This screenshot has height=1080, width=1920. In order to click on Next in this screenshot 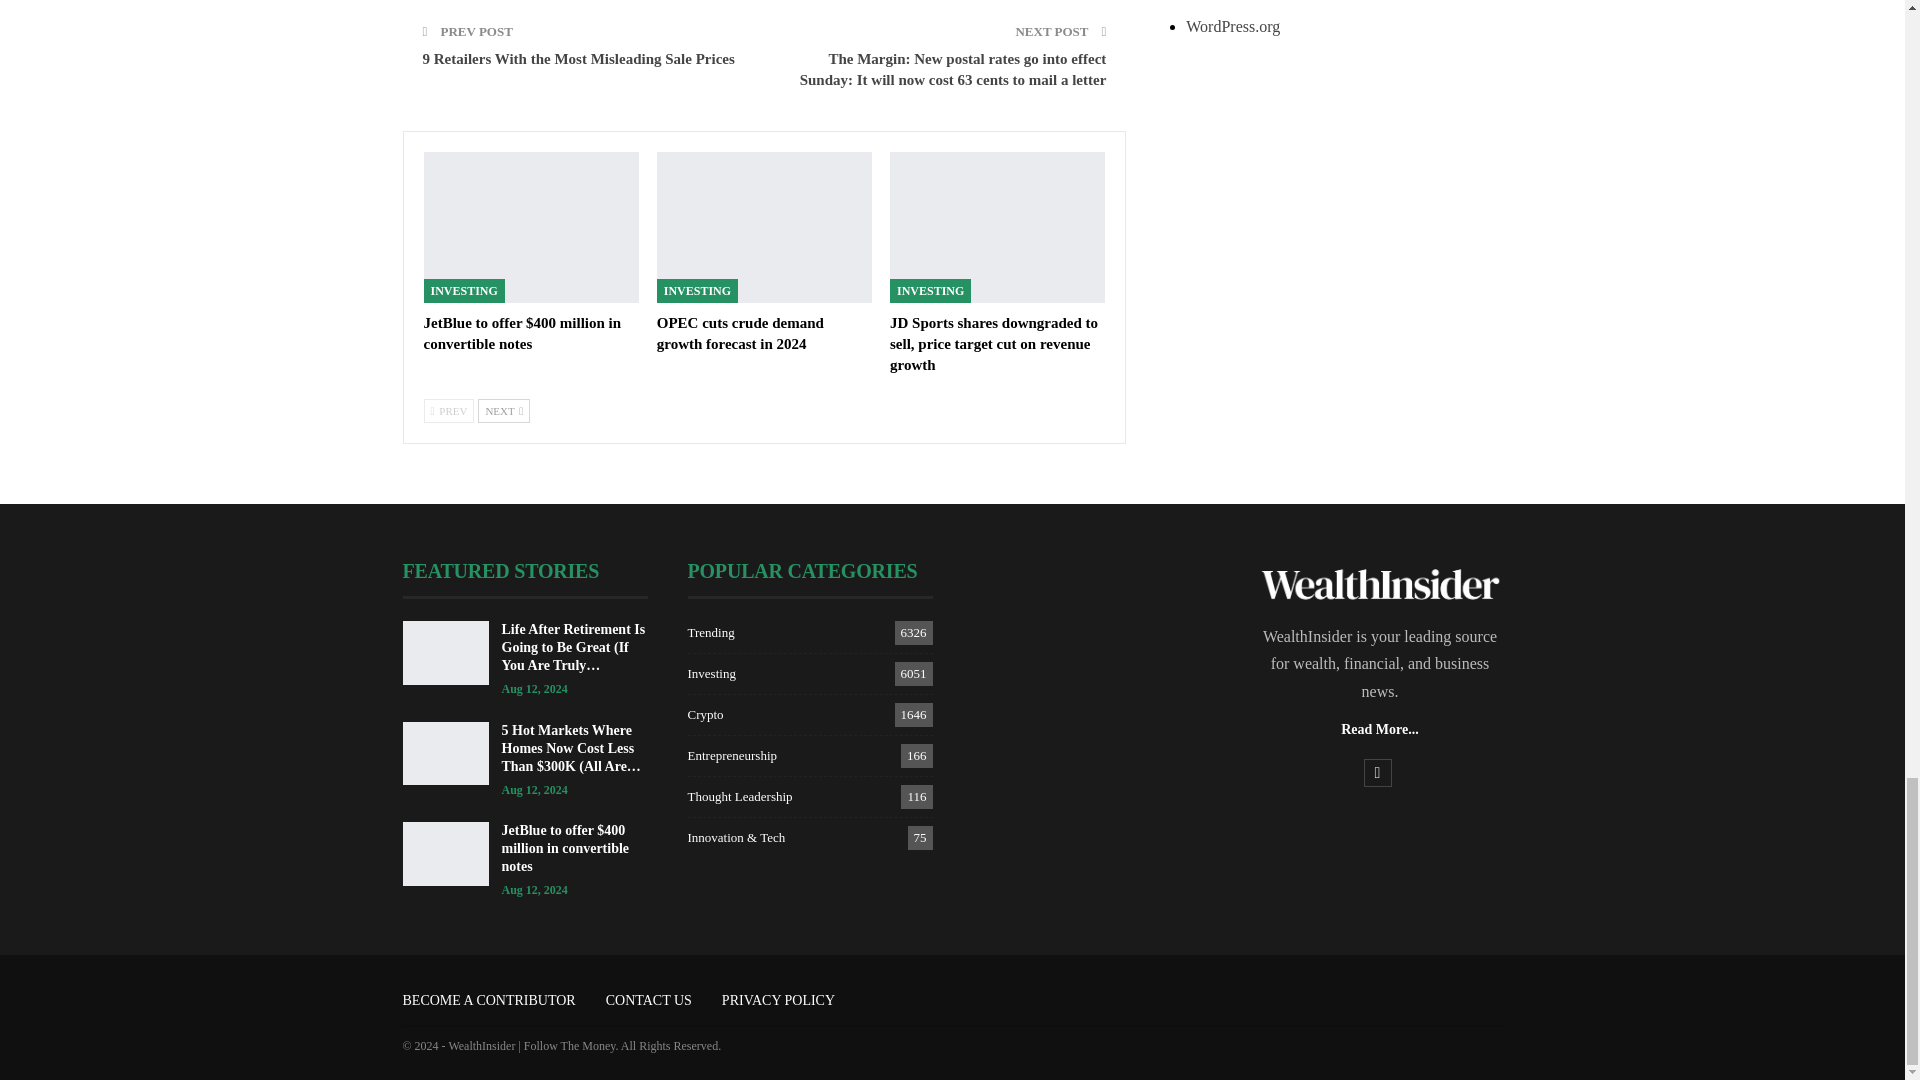, I will do `click(504, 410)`.